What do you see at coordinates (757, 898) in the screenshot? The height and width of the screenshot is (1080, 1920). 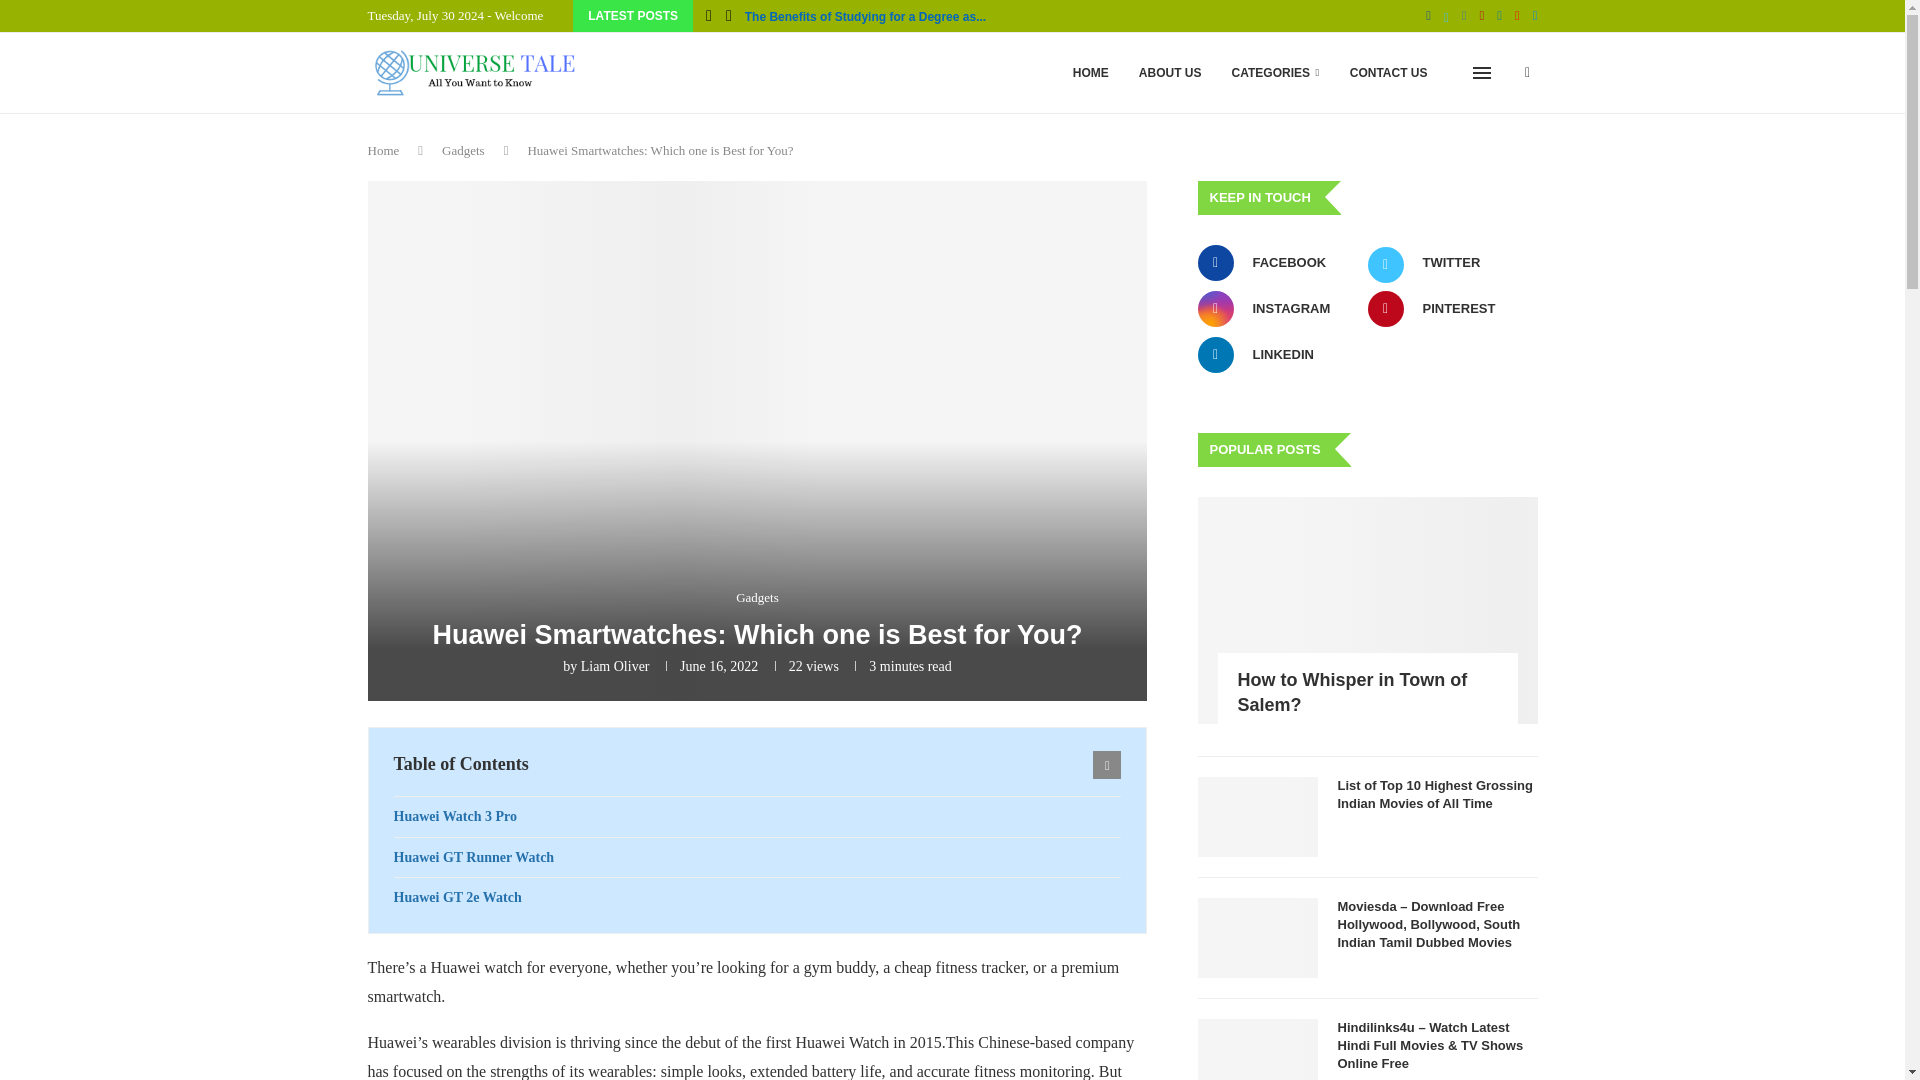 I see `Huawei GT 2e Watch` at bounding box center [757, 898].